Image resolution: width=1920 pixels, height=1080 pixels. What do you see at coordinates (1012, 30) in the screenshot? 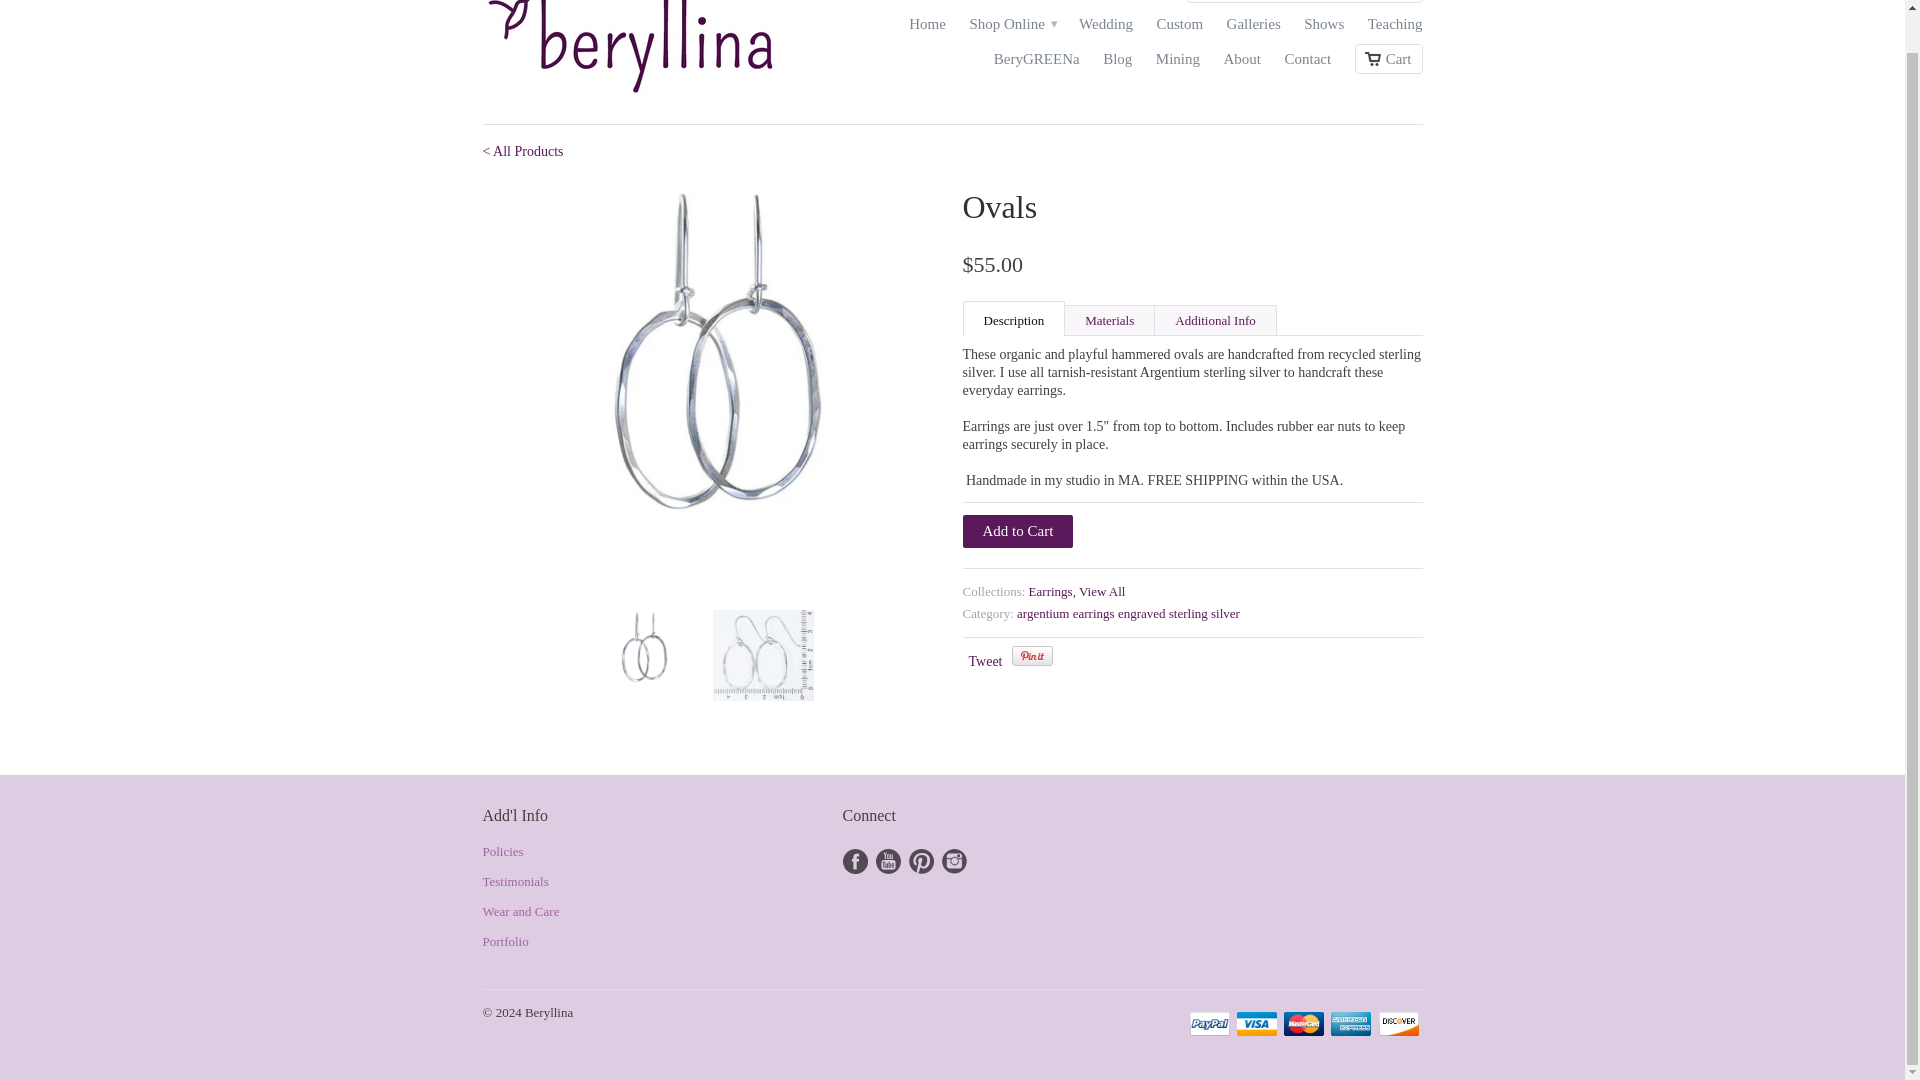
I see `Shop Online` at bounding box center [1012, 30].